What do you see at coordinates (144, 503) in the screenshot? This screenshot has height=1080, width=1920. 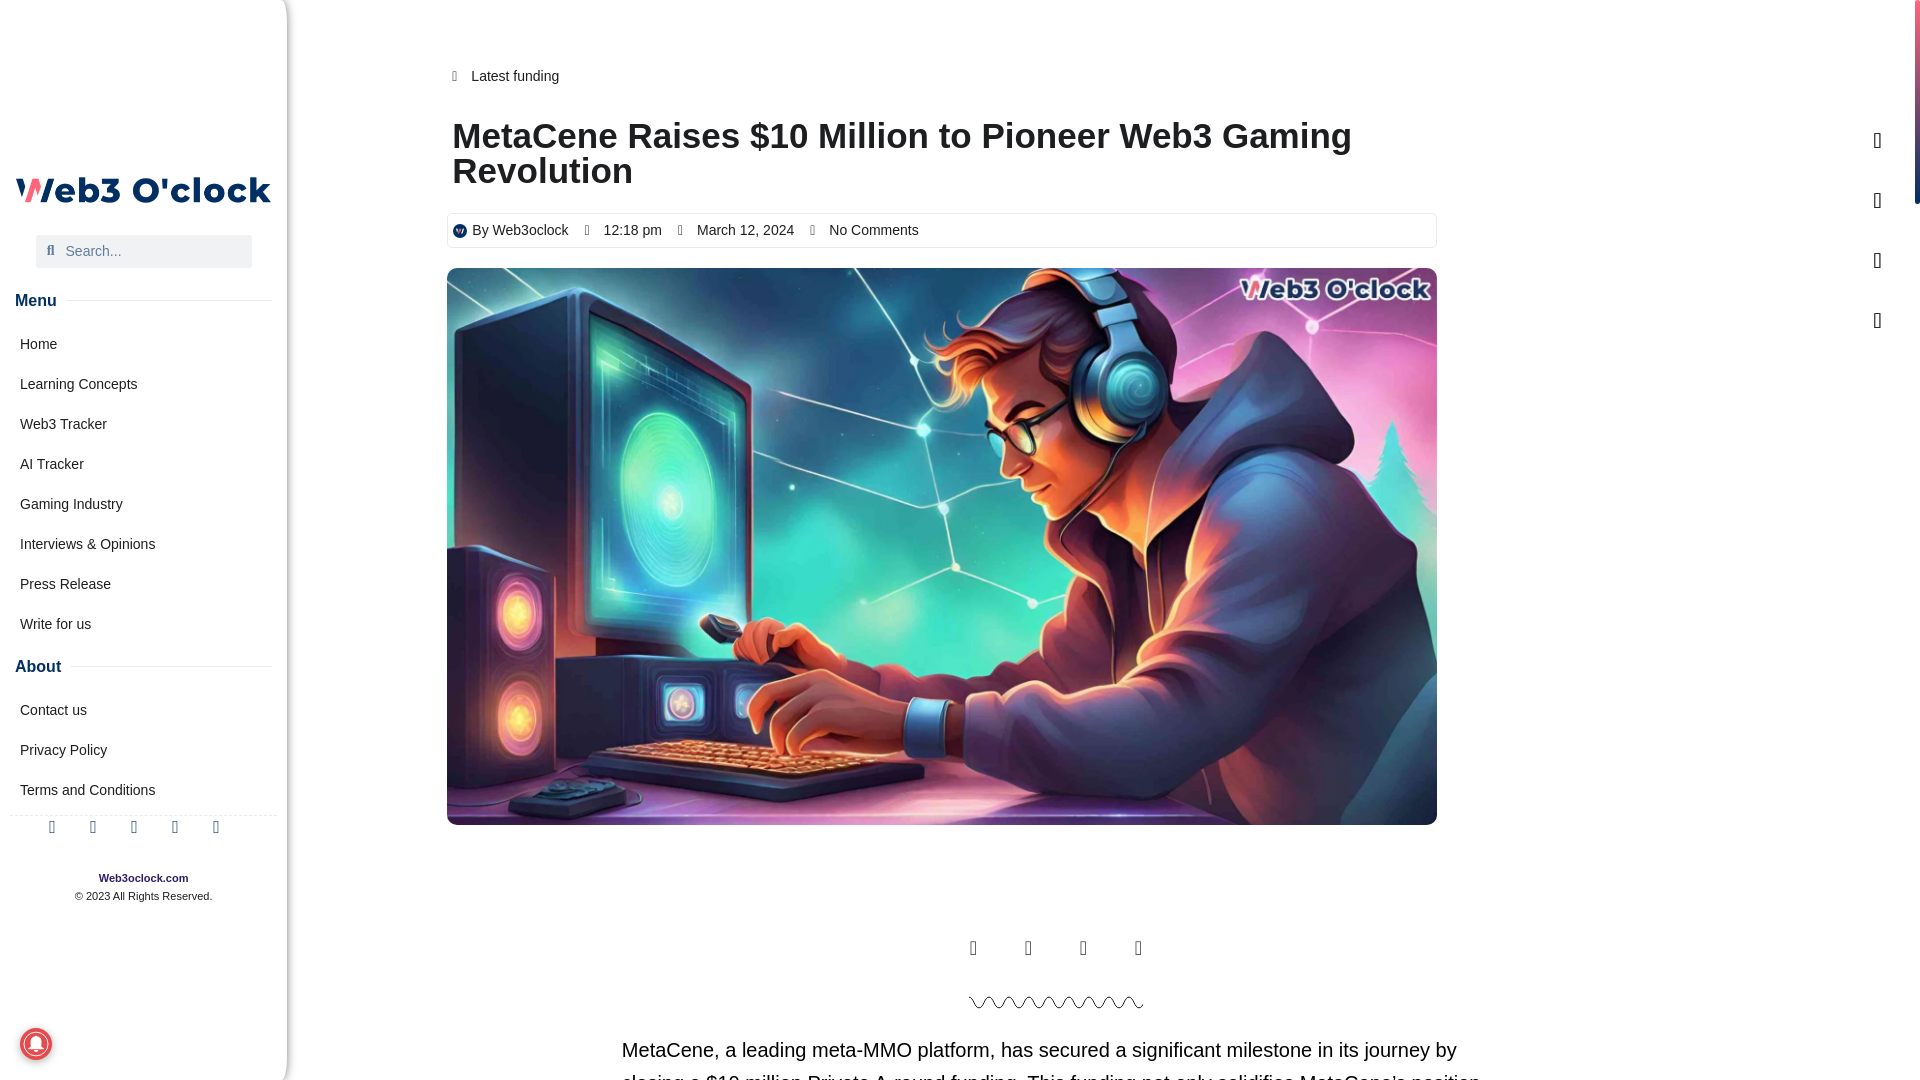 I see `Gaming Industry` at bounding box center [144, 503].